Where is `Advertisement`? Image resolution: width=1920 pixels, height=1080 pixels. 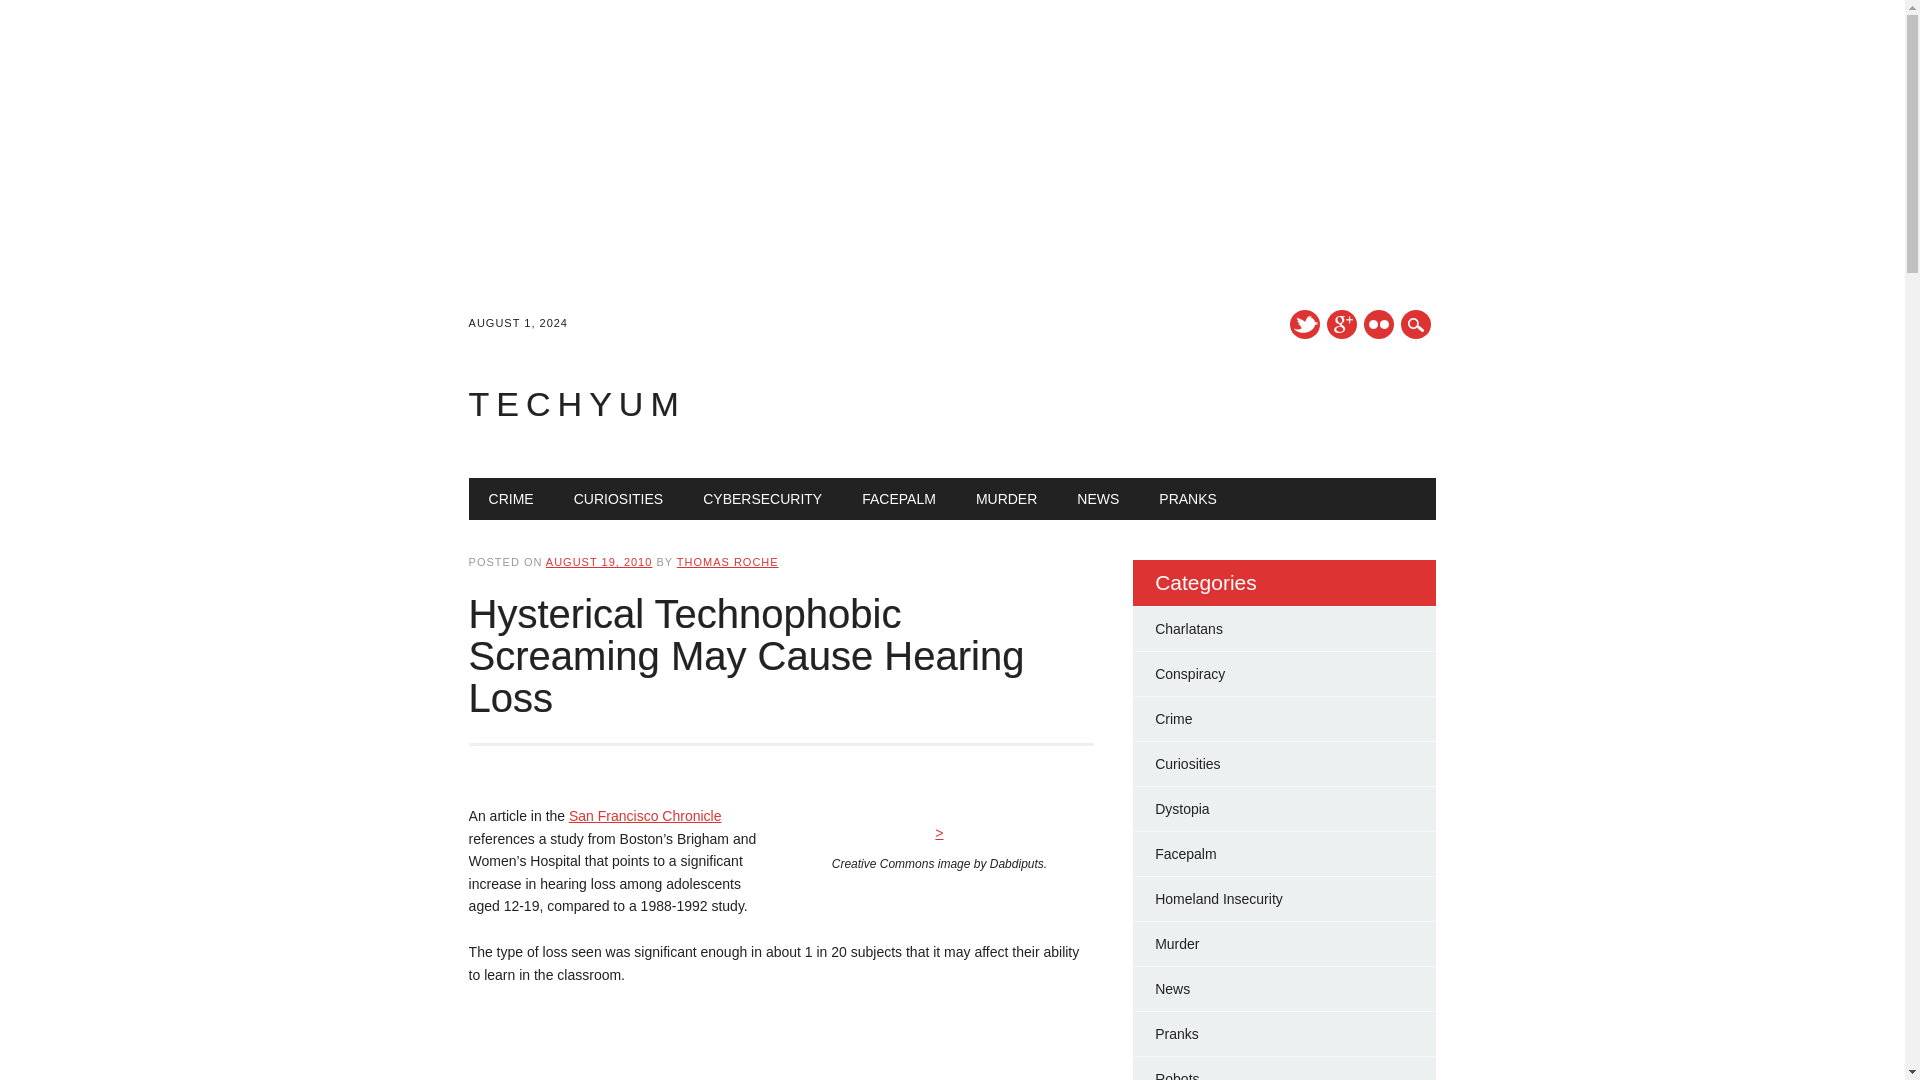
Advertisement is located at coordinates (781, 1044).